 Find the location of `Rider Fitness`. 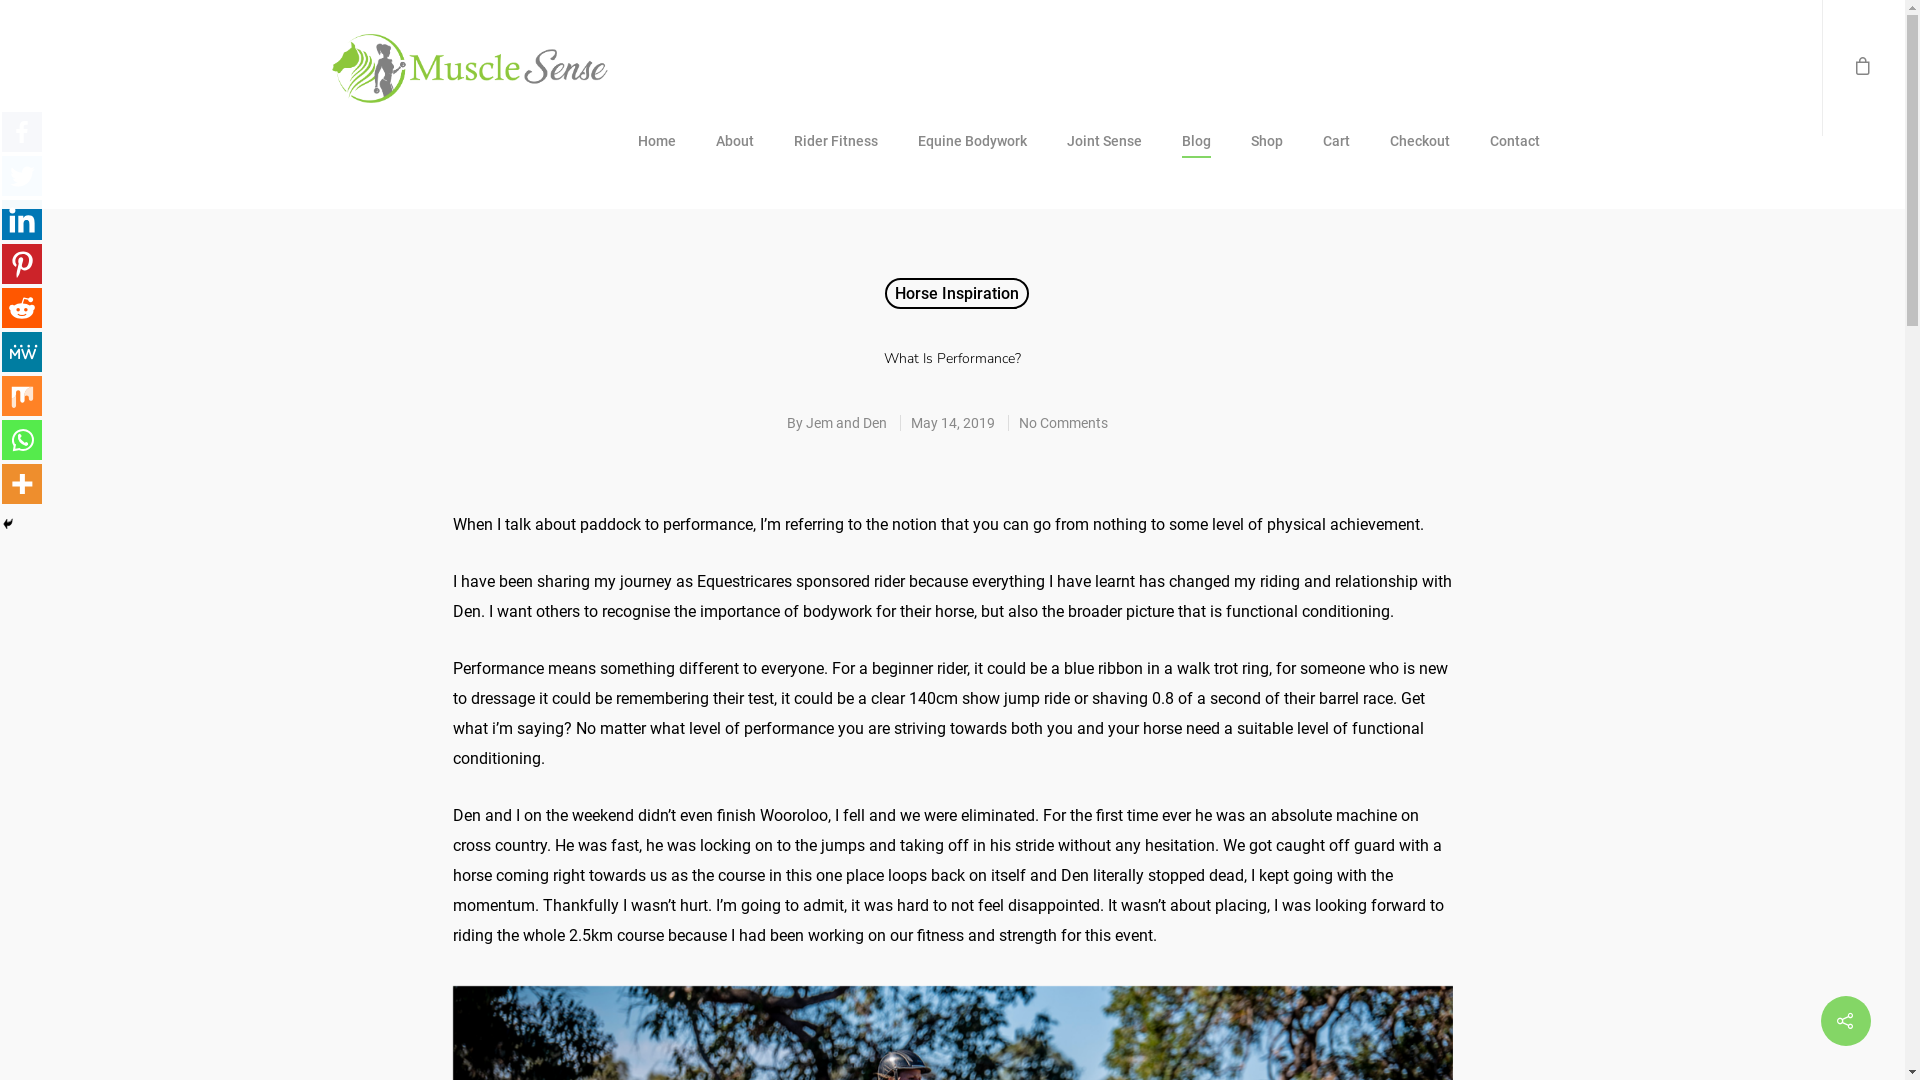

Rider Fitness is located at coordinates (836, 157).